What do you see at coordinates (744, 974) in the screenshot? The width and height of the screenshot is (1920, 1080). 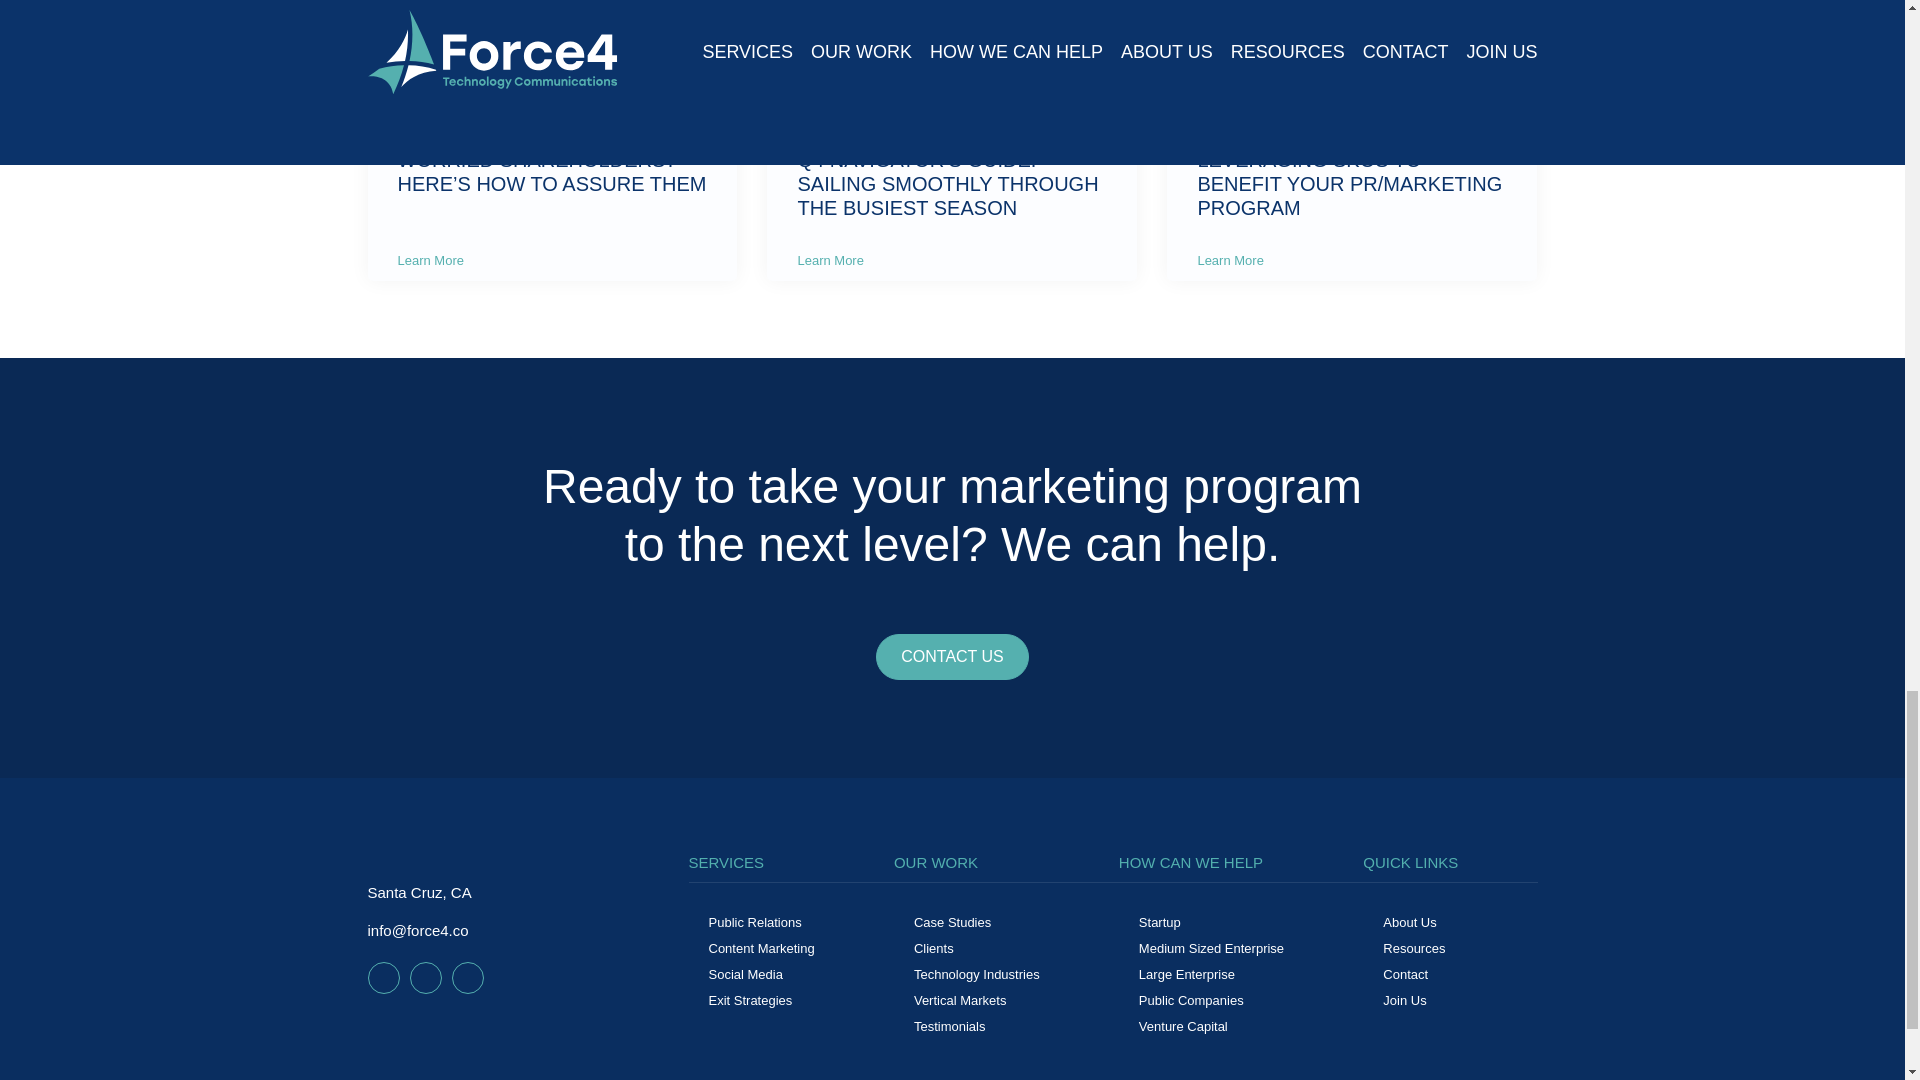 I see `Social Media` at bounding box center [744, 974].